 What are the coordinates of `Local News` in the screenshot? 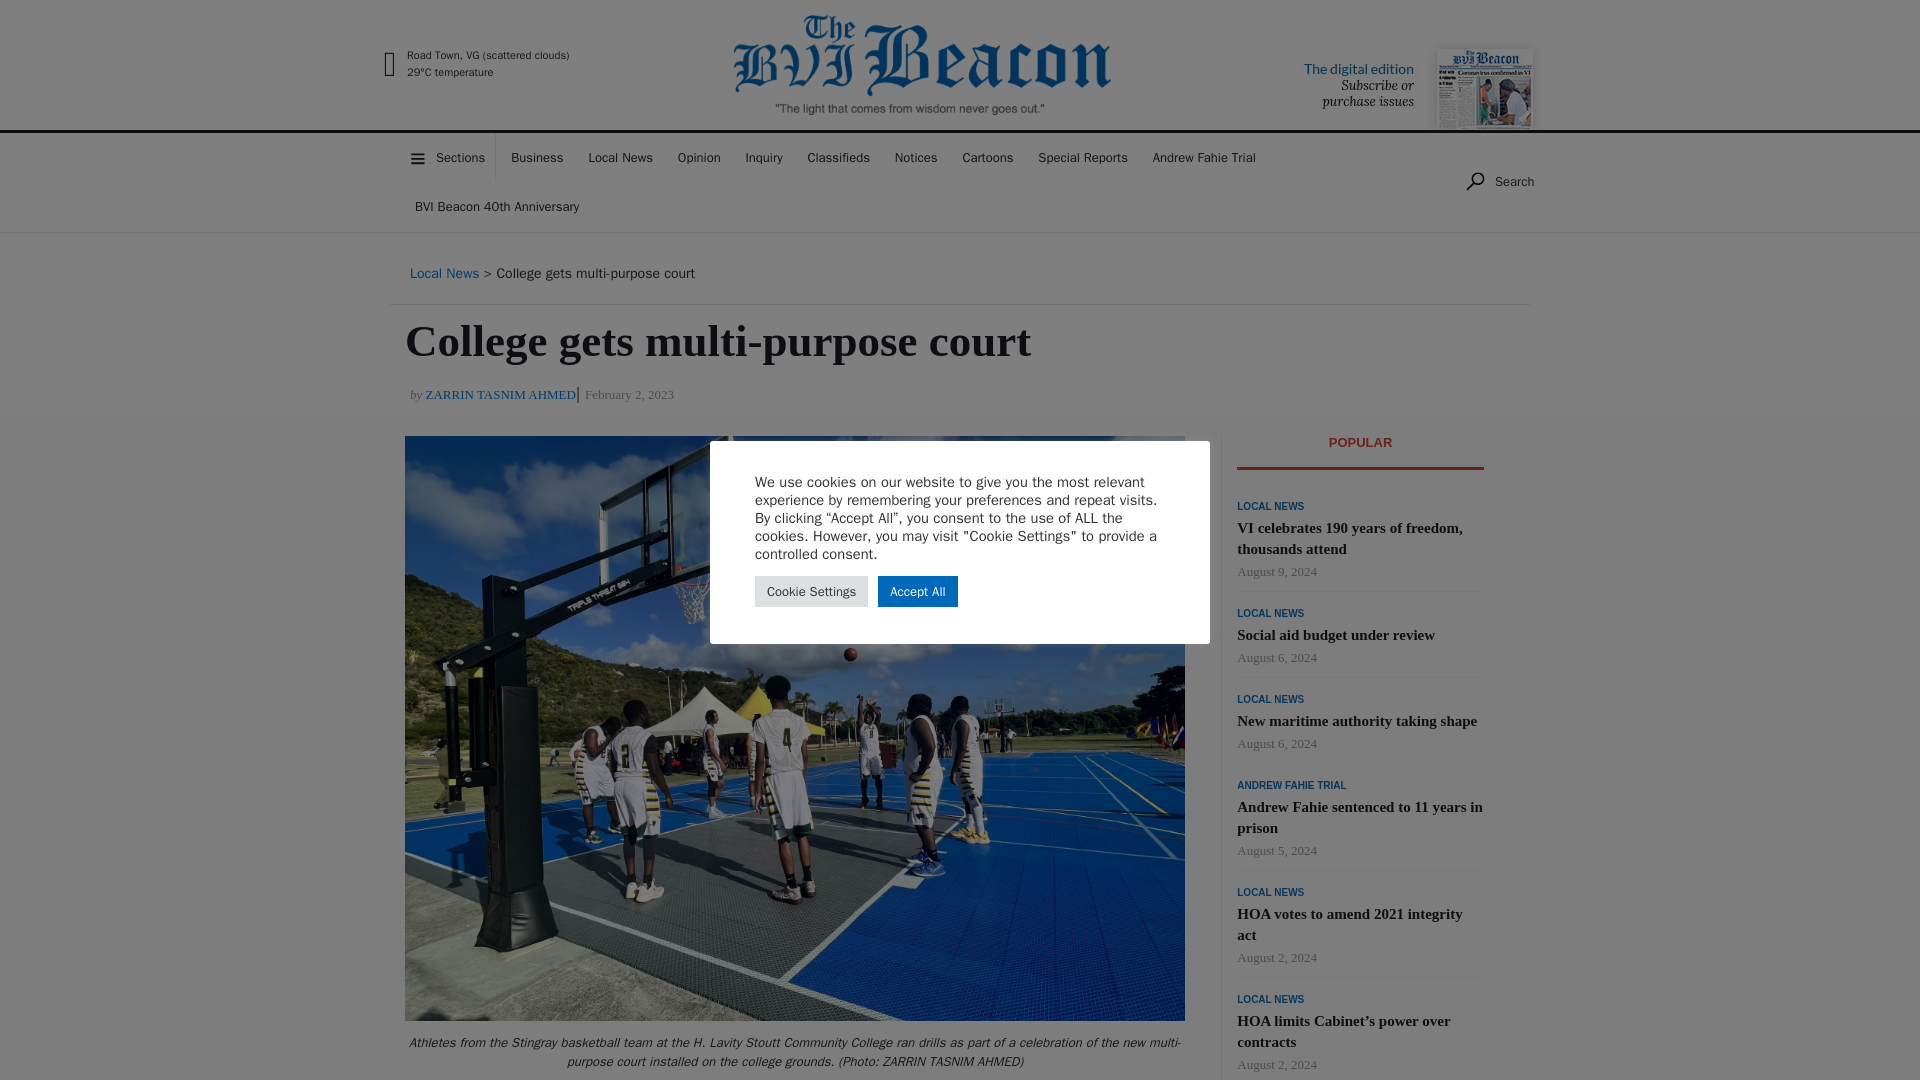 It's located at (445, 272).